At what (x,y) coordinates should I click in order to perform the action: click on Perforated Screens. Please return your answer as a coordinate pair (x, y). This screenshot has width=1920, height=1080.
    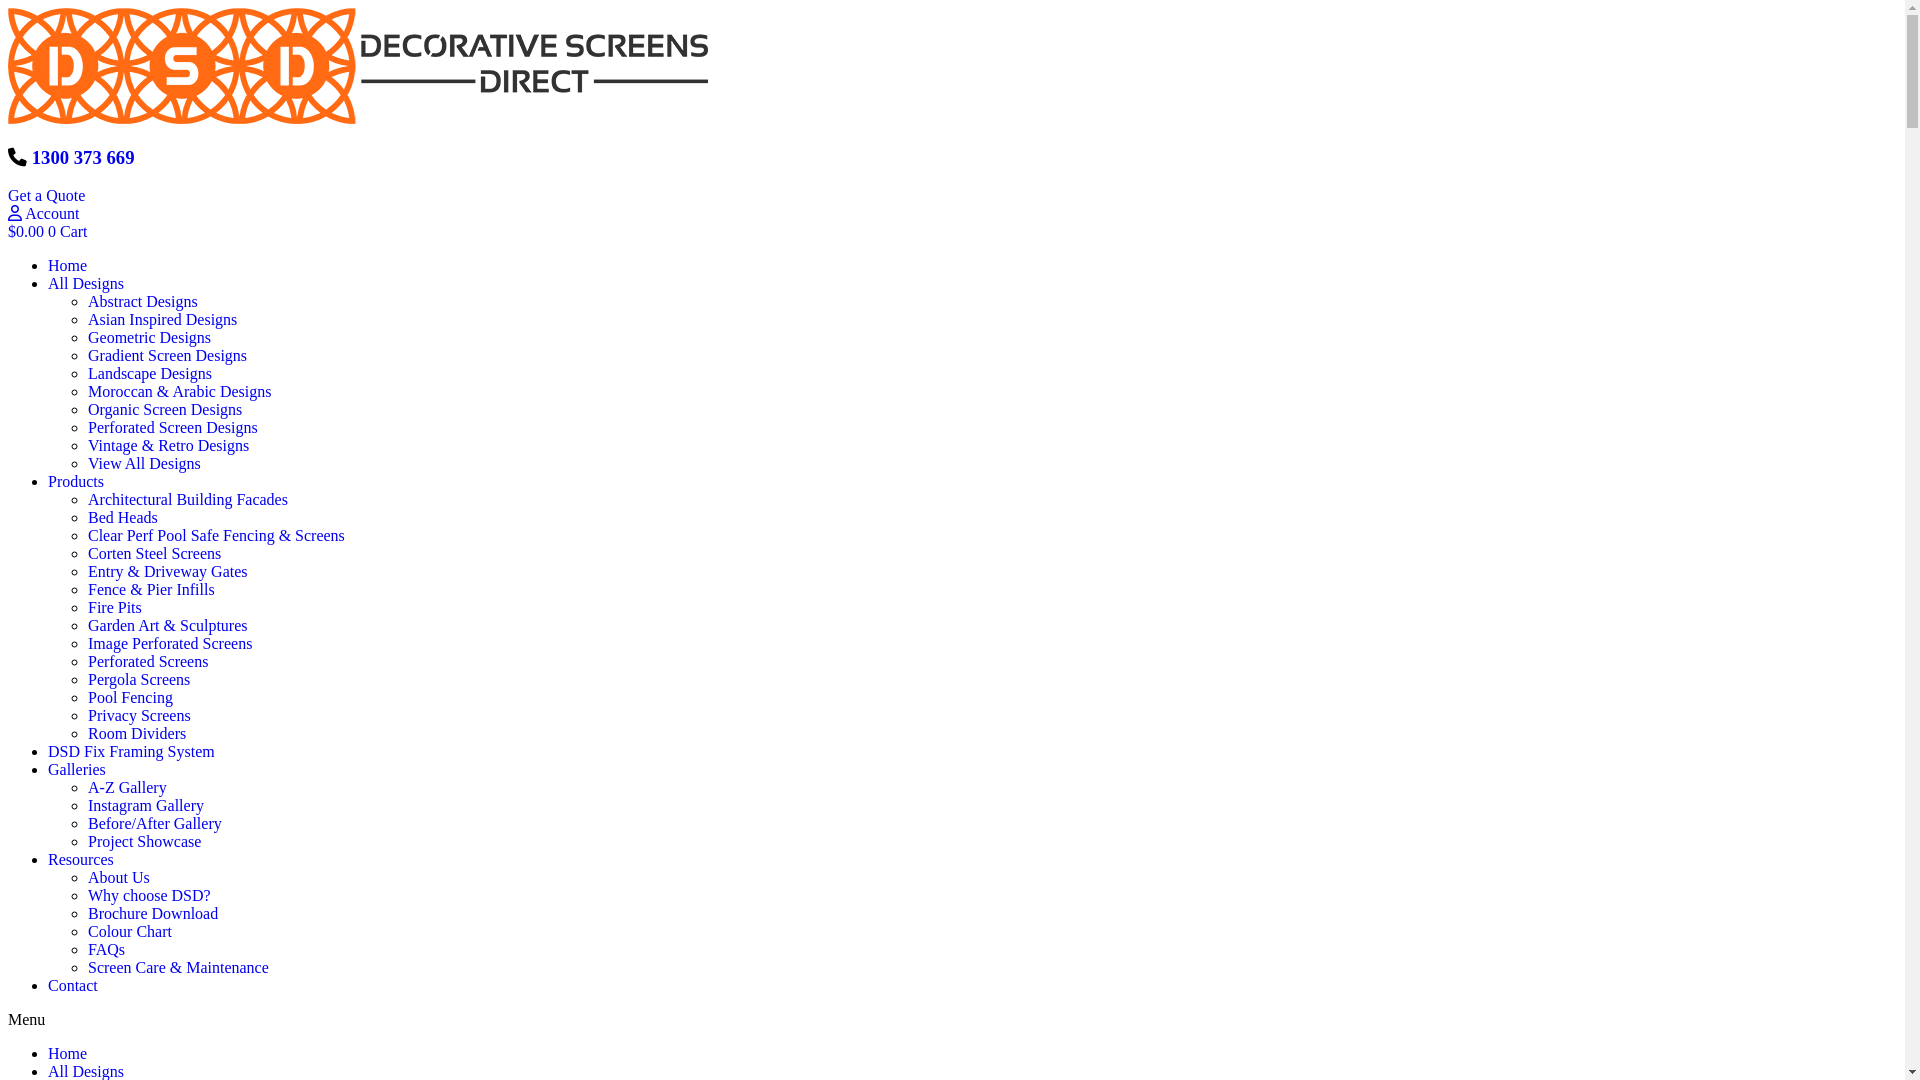
    Looking at the image, I should click on (148, 662).